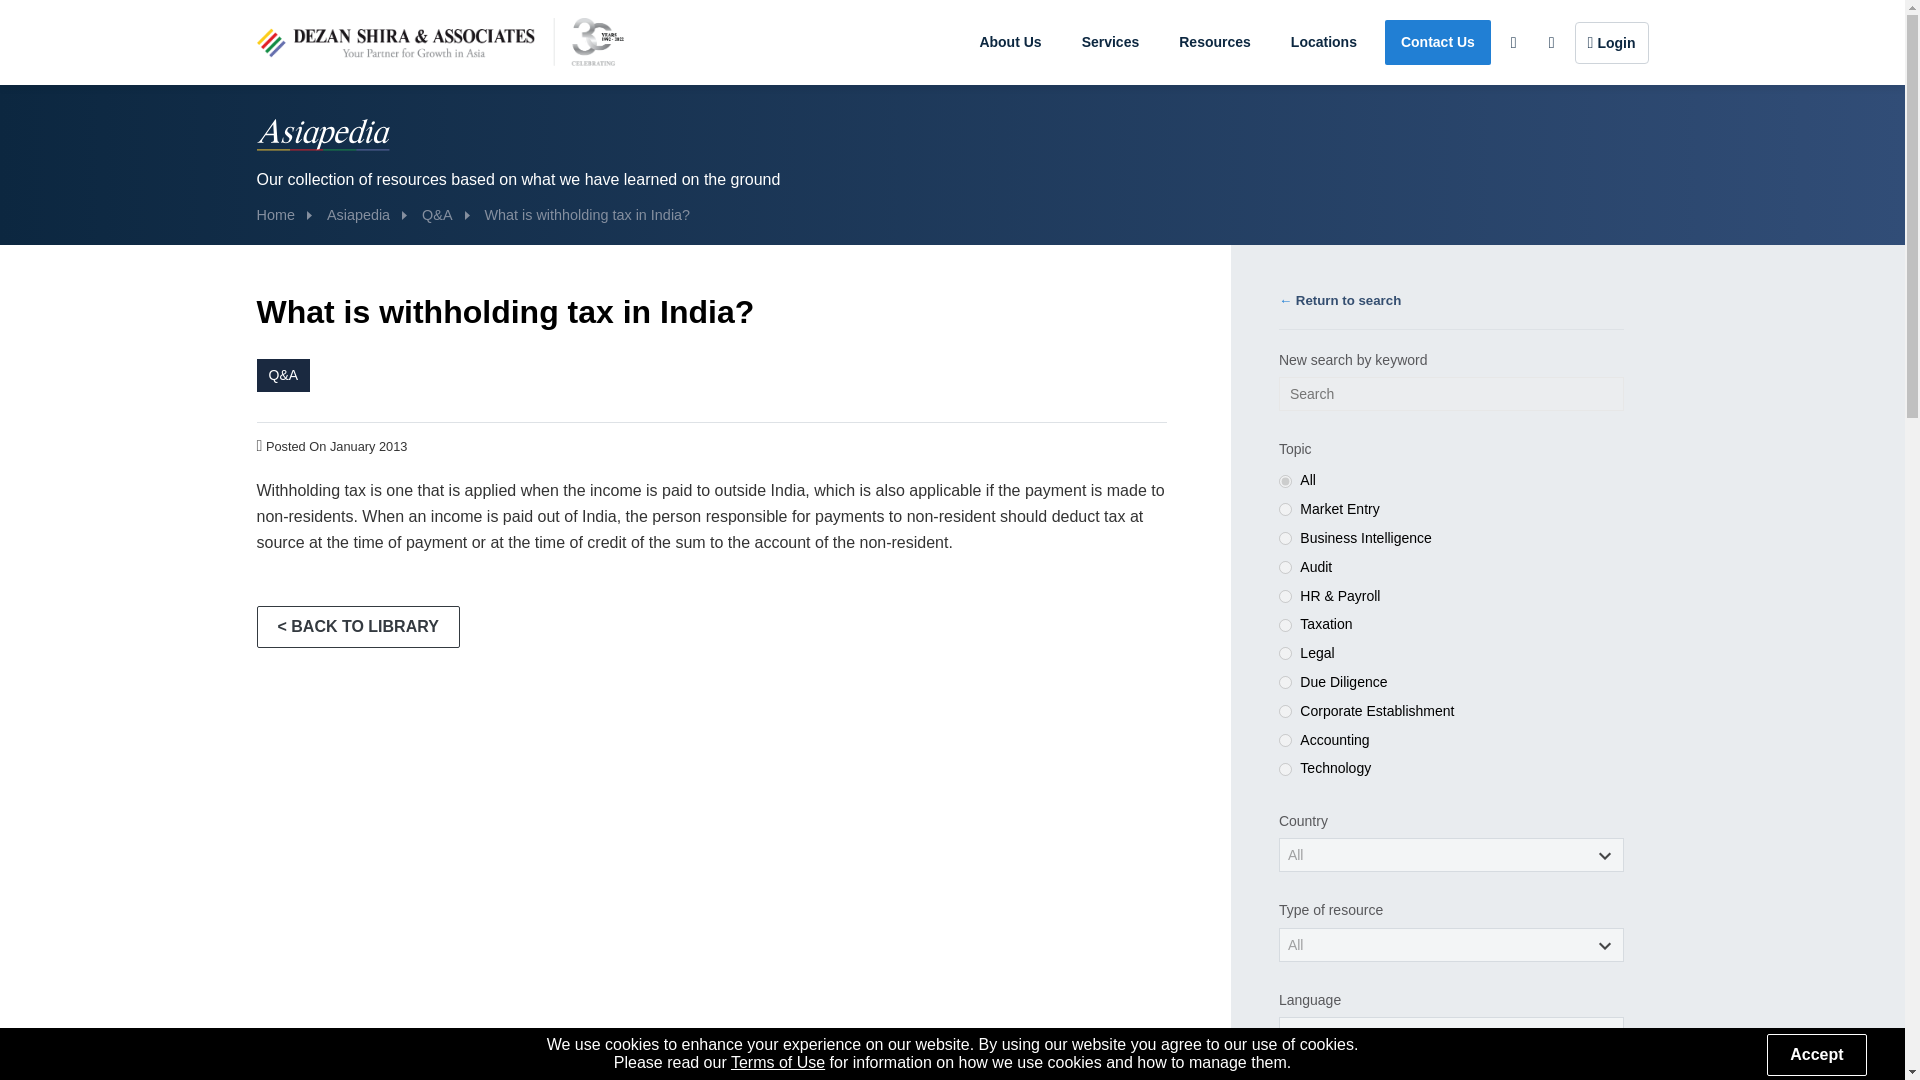 This screenshot has width=1920, height=1080. What do you see at coordinates (1285, 712) in the screenshot?
I see `264` at bounding box center [1285, 712].